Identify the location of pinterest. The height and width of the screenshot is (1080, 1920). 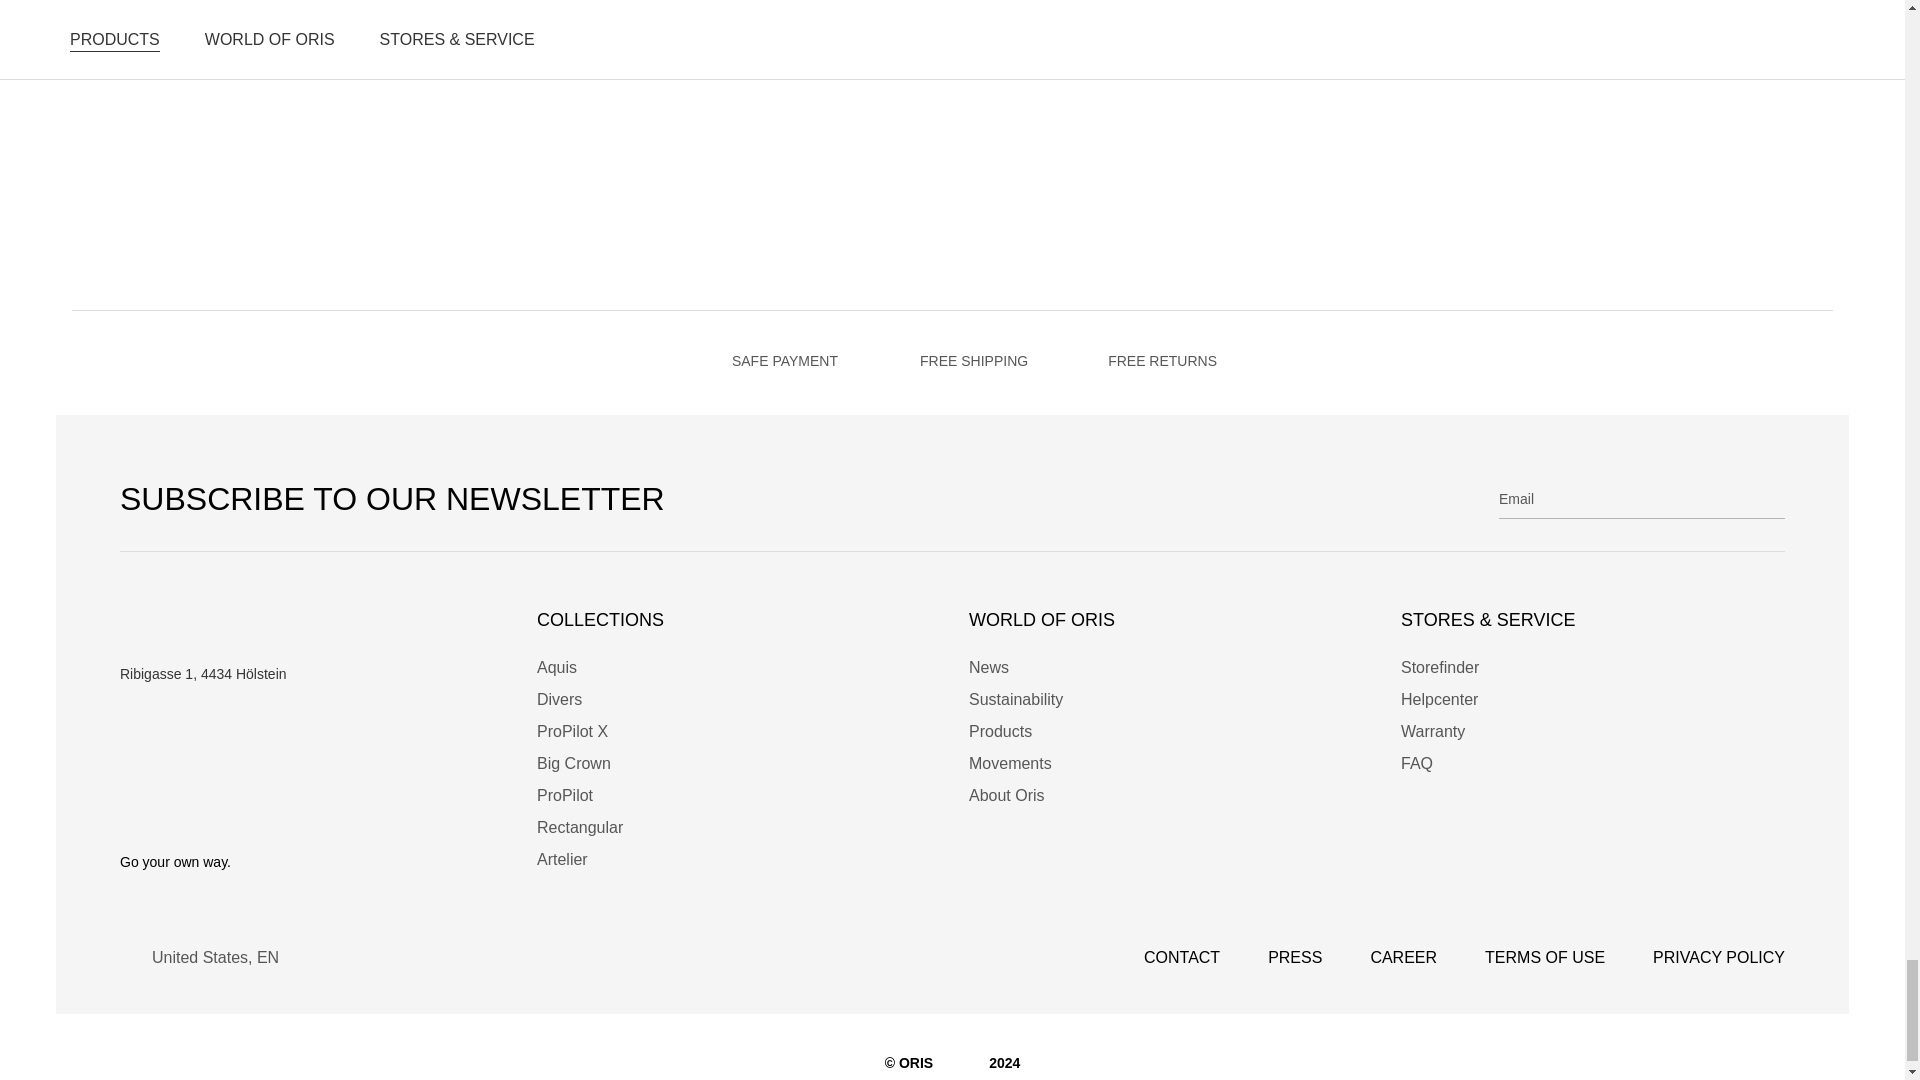
(268, 808).